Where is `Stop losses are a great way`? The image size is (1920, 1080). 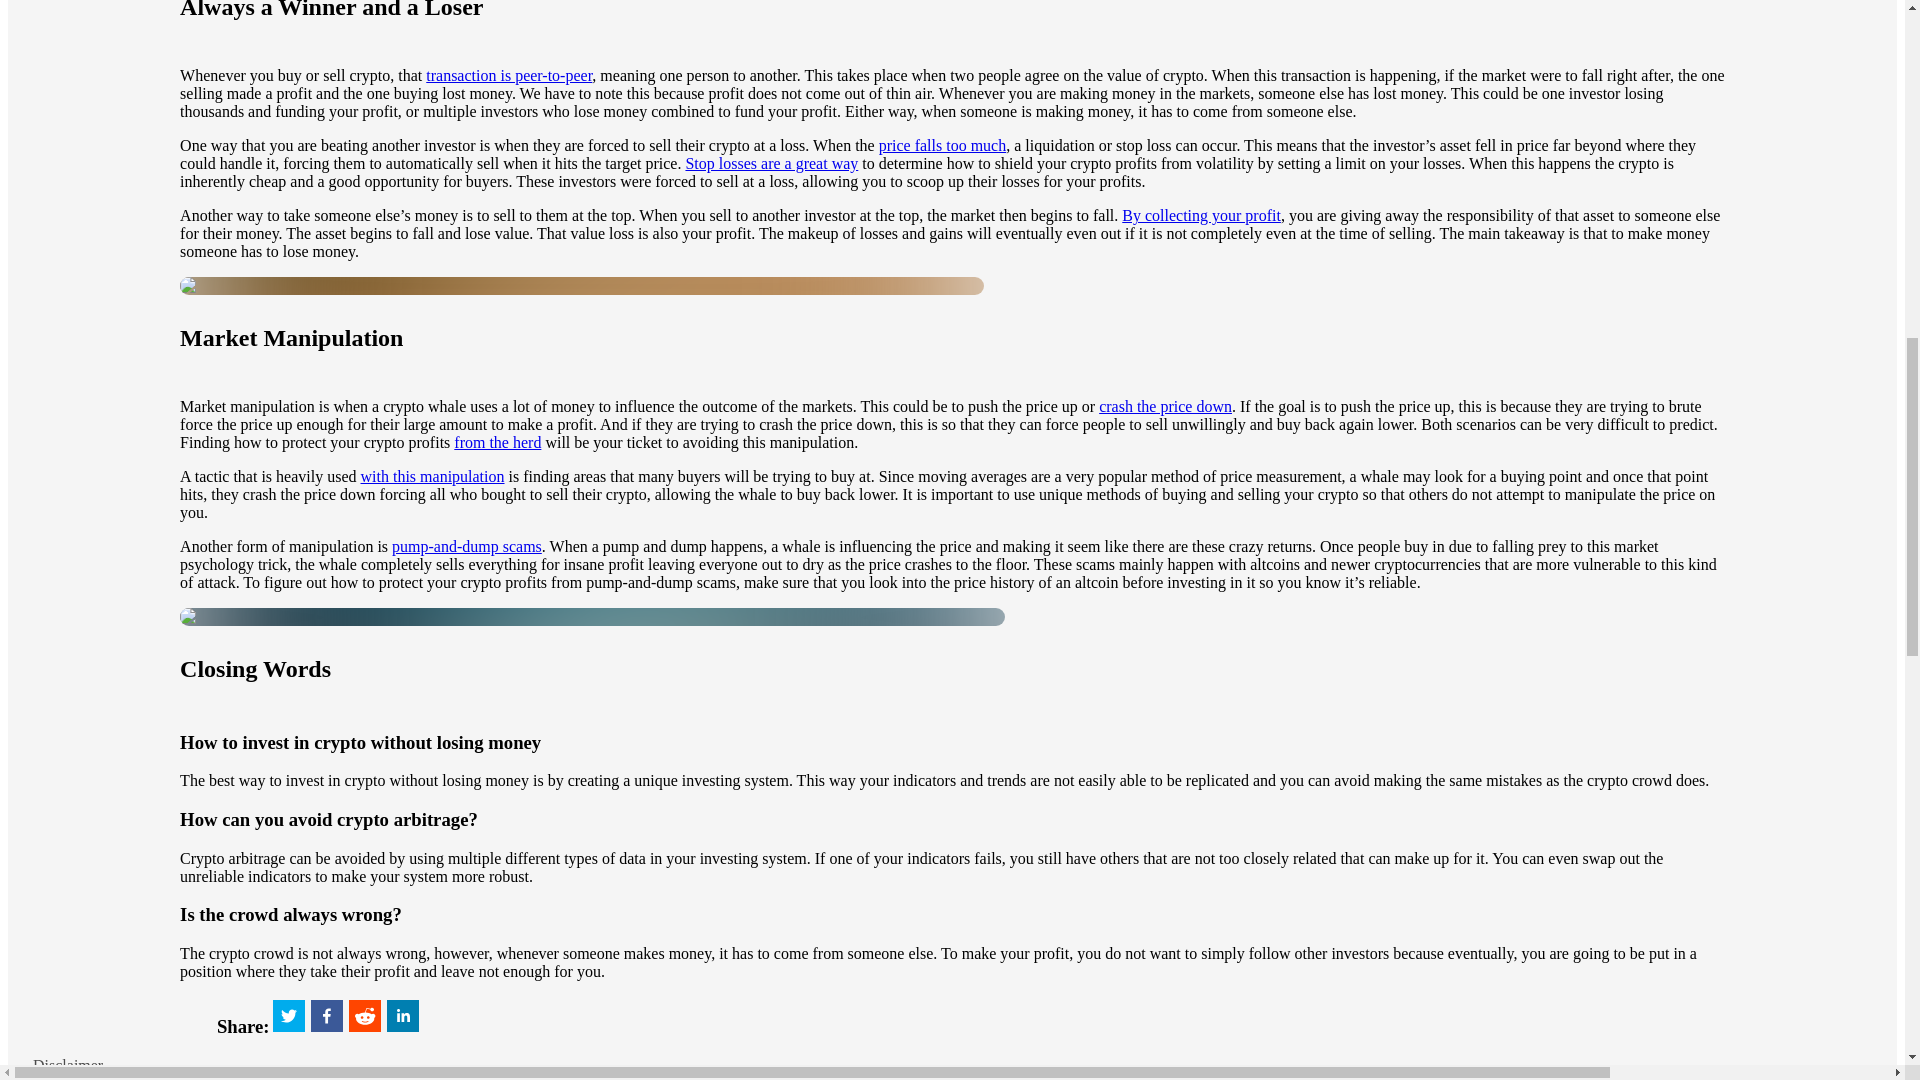 Stop losses are a great way is located at coordinates (772, 163).